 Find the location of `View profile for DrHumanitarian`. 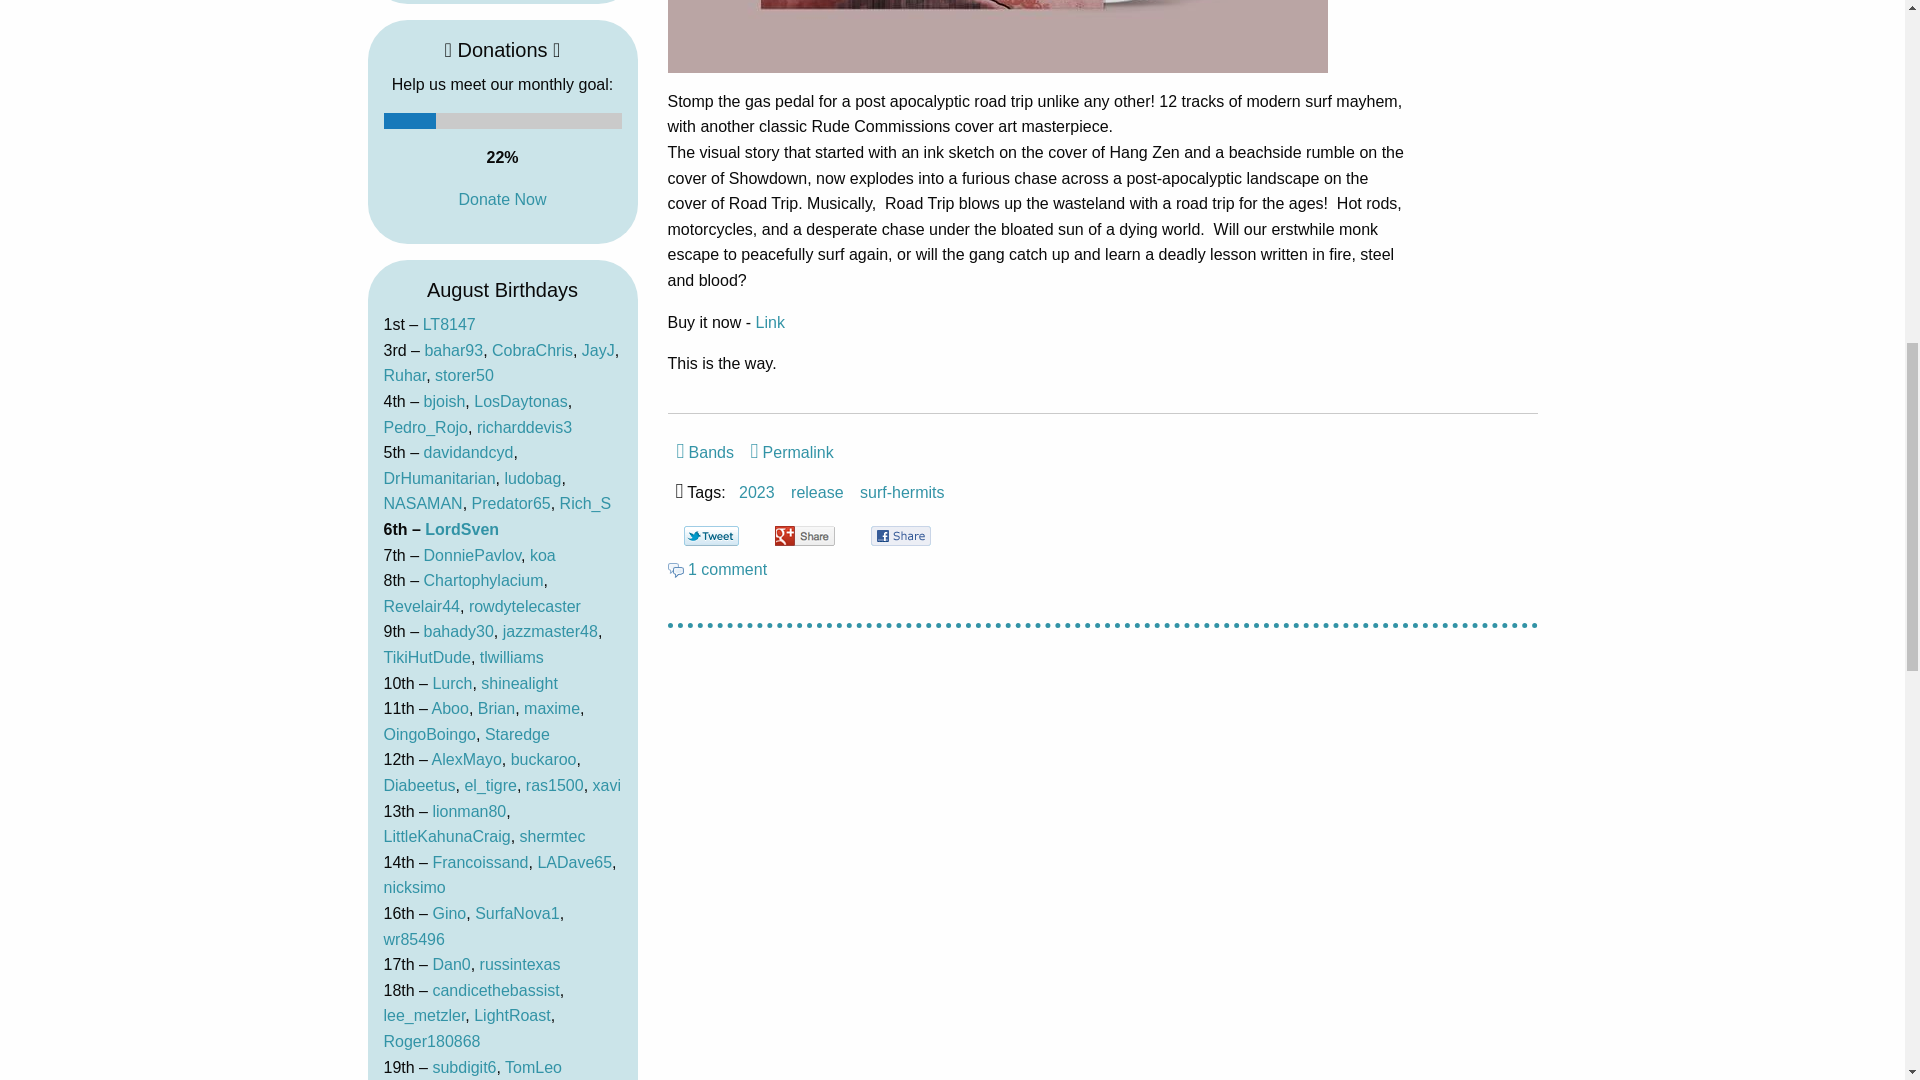

View profile for DrHumanitarian is located at coordinates (440, 478).